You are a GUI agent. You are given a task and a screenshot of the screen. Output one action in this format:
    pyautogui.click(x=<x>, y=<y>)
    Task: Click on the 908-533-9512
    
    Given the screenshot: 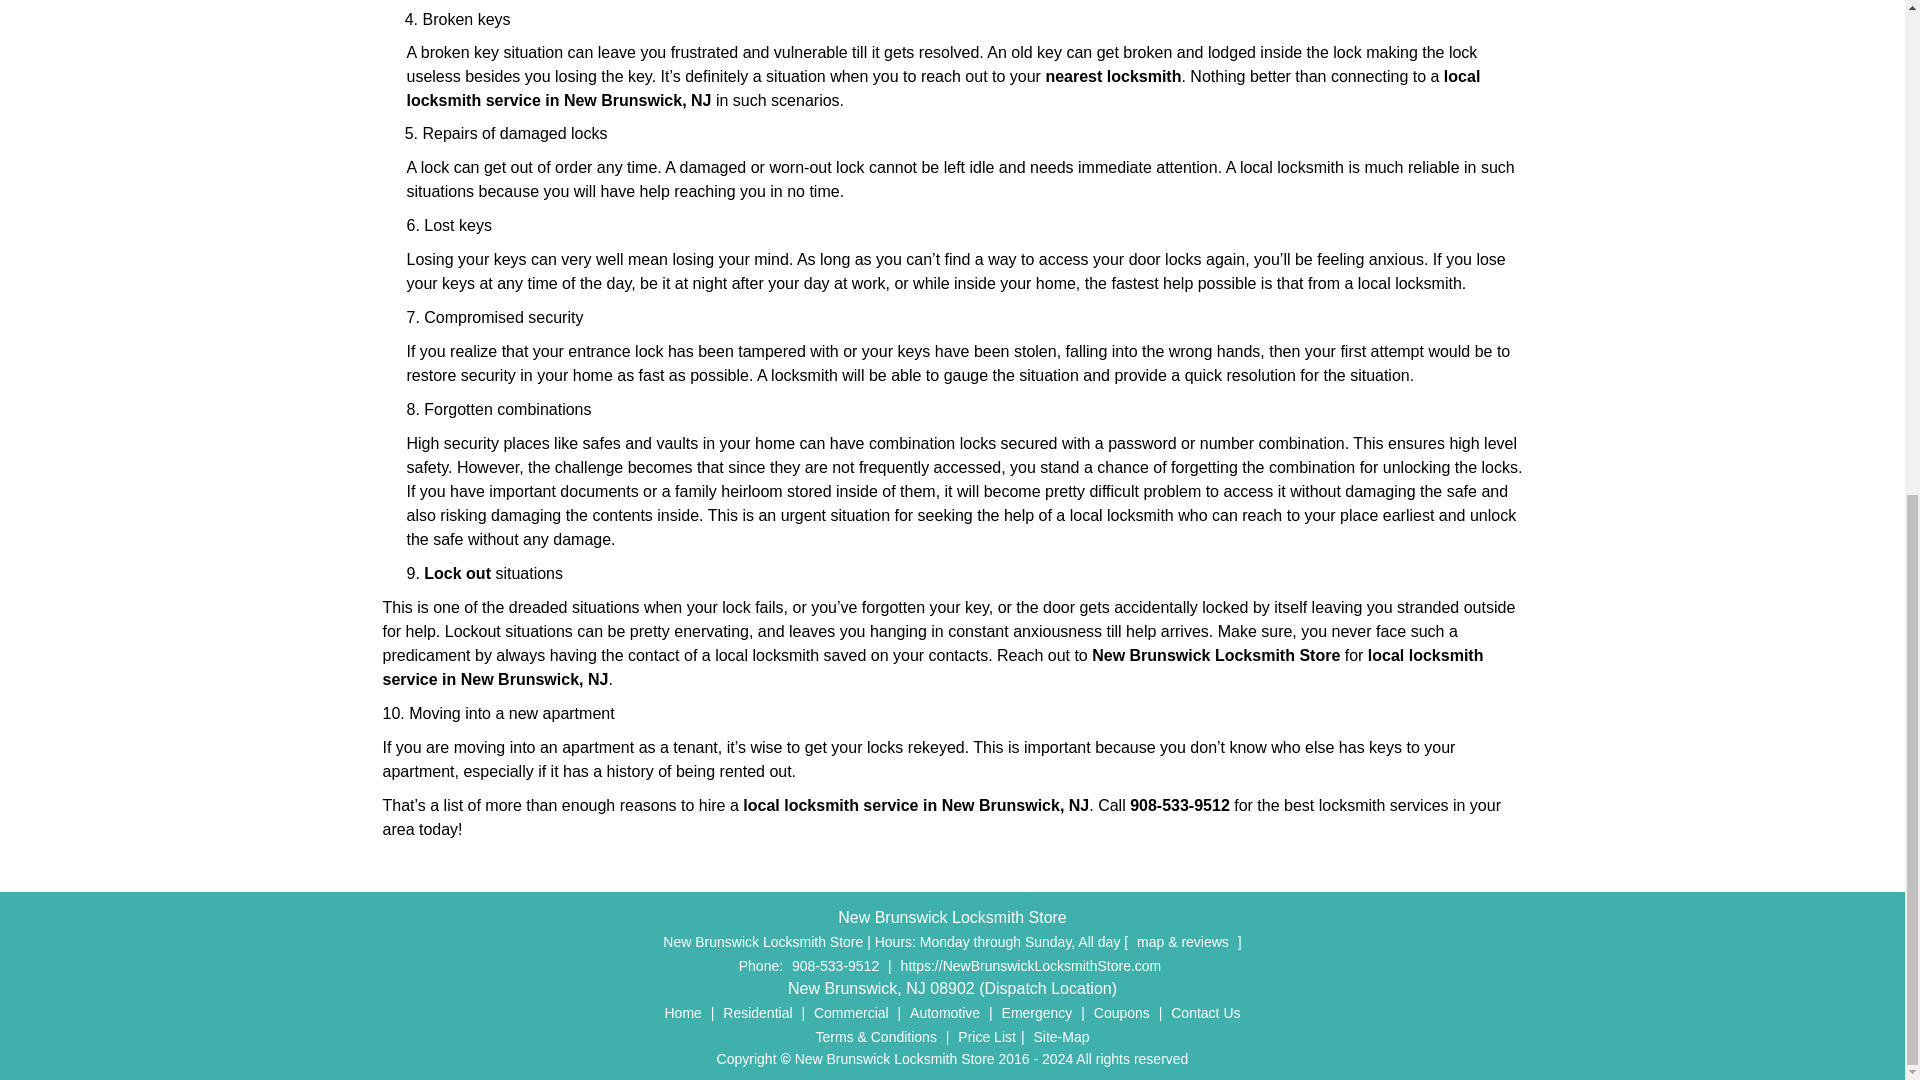 What is the action you would take?
    pyautogui.click(x=835, y=966)
    